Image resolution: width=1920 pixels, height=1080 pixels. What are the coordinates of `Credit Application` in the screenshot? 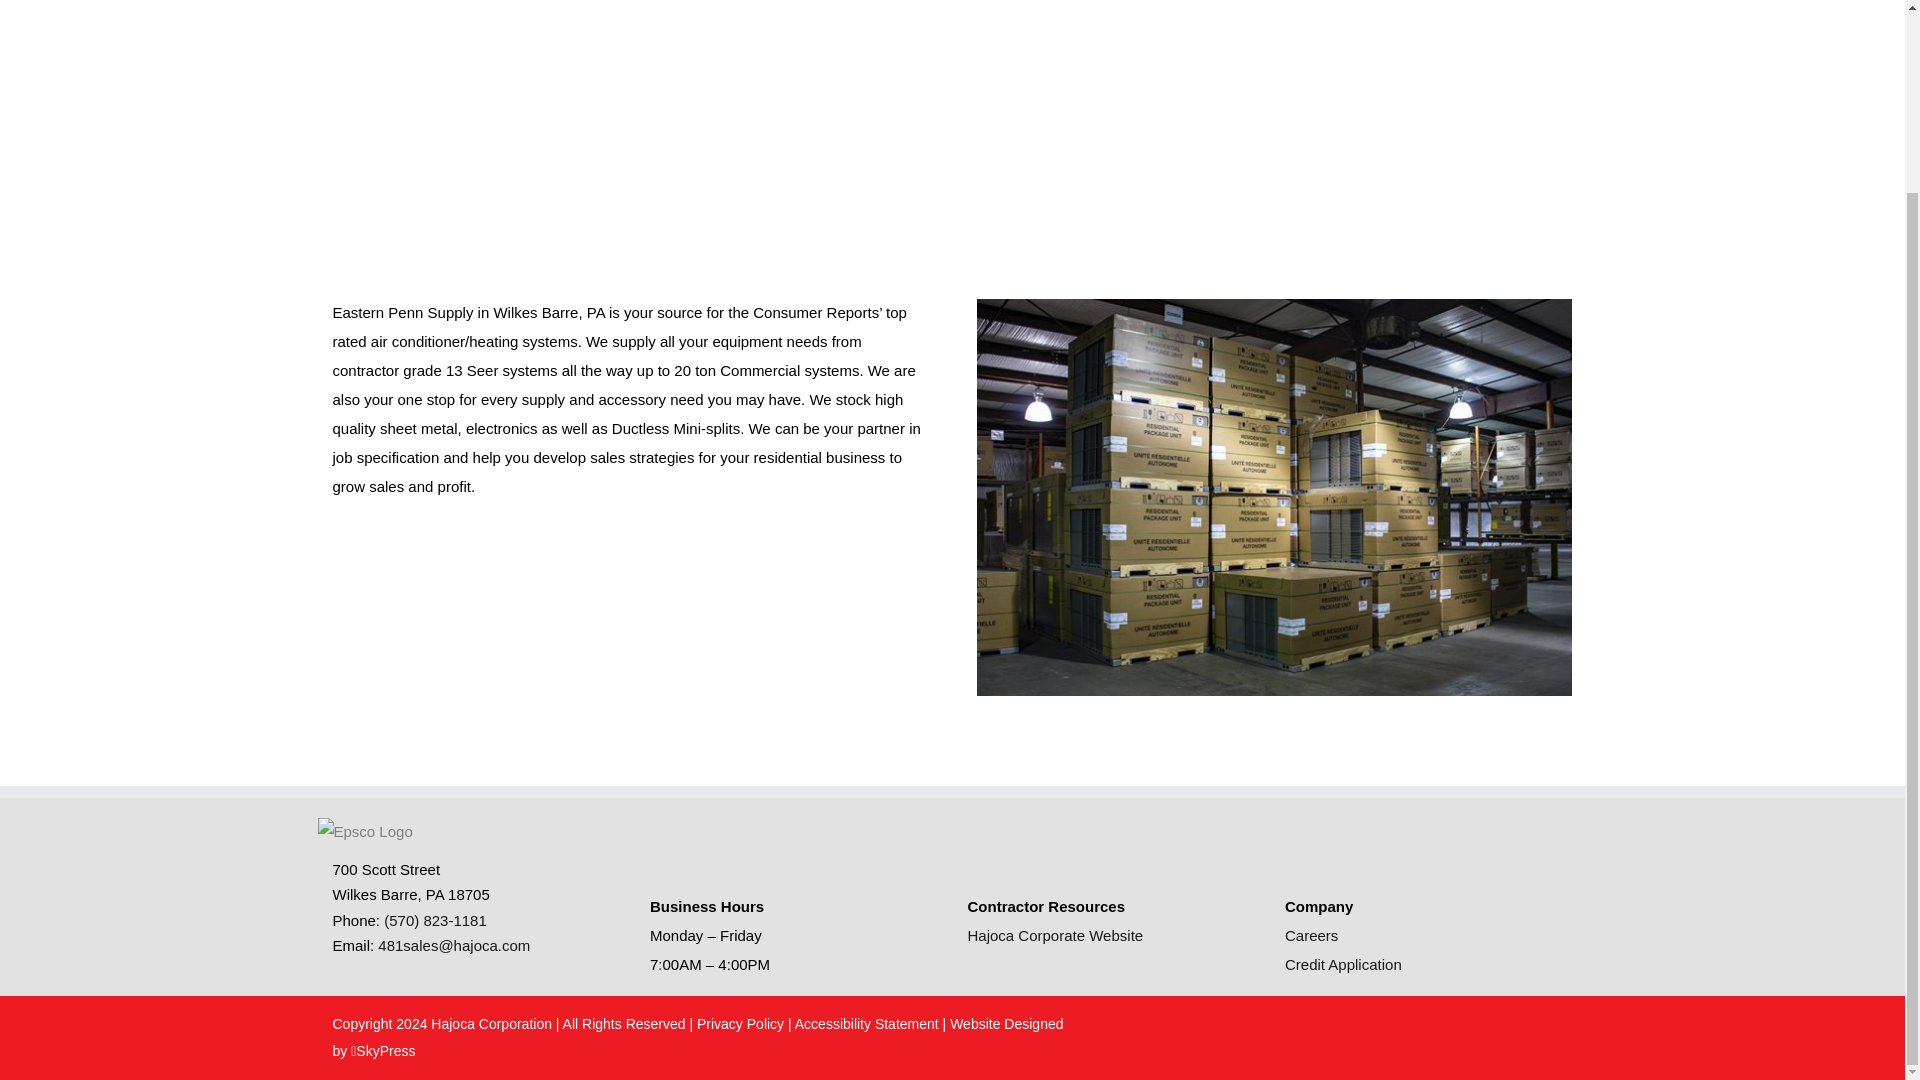 It's located at (1342, 964).